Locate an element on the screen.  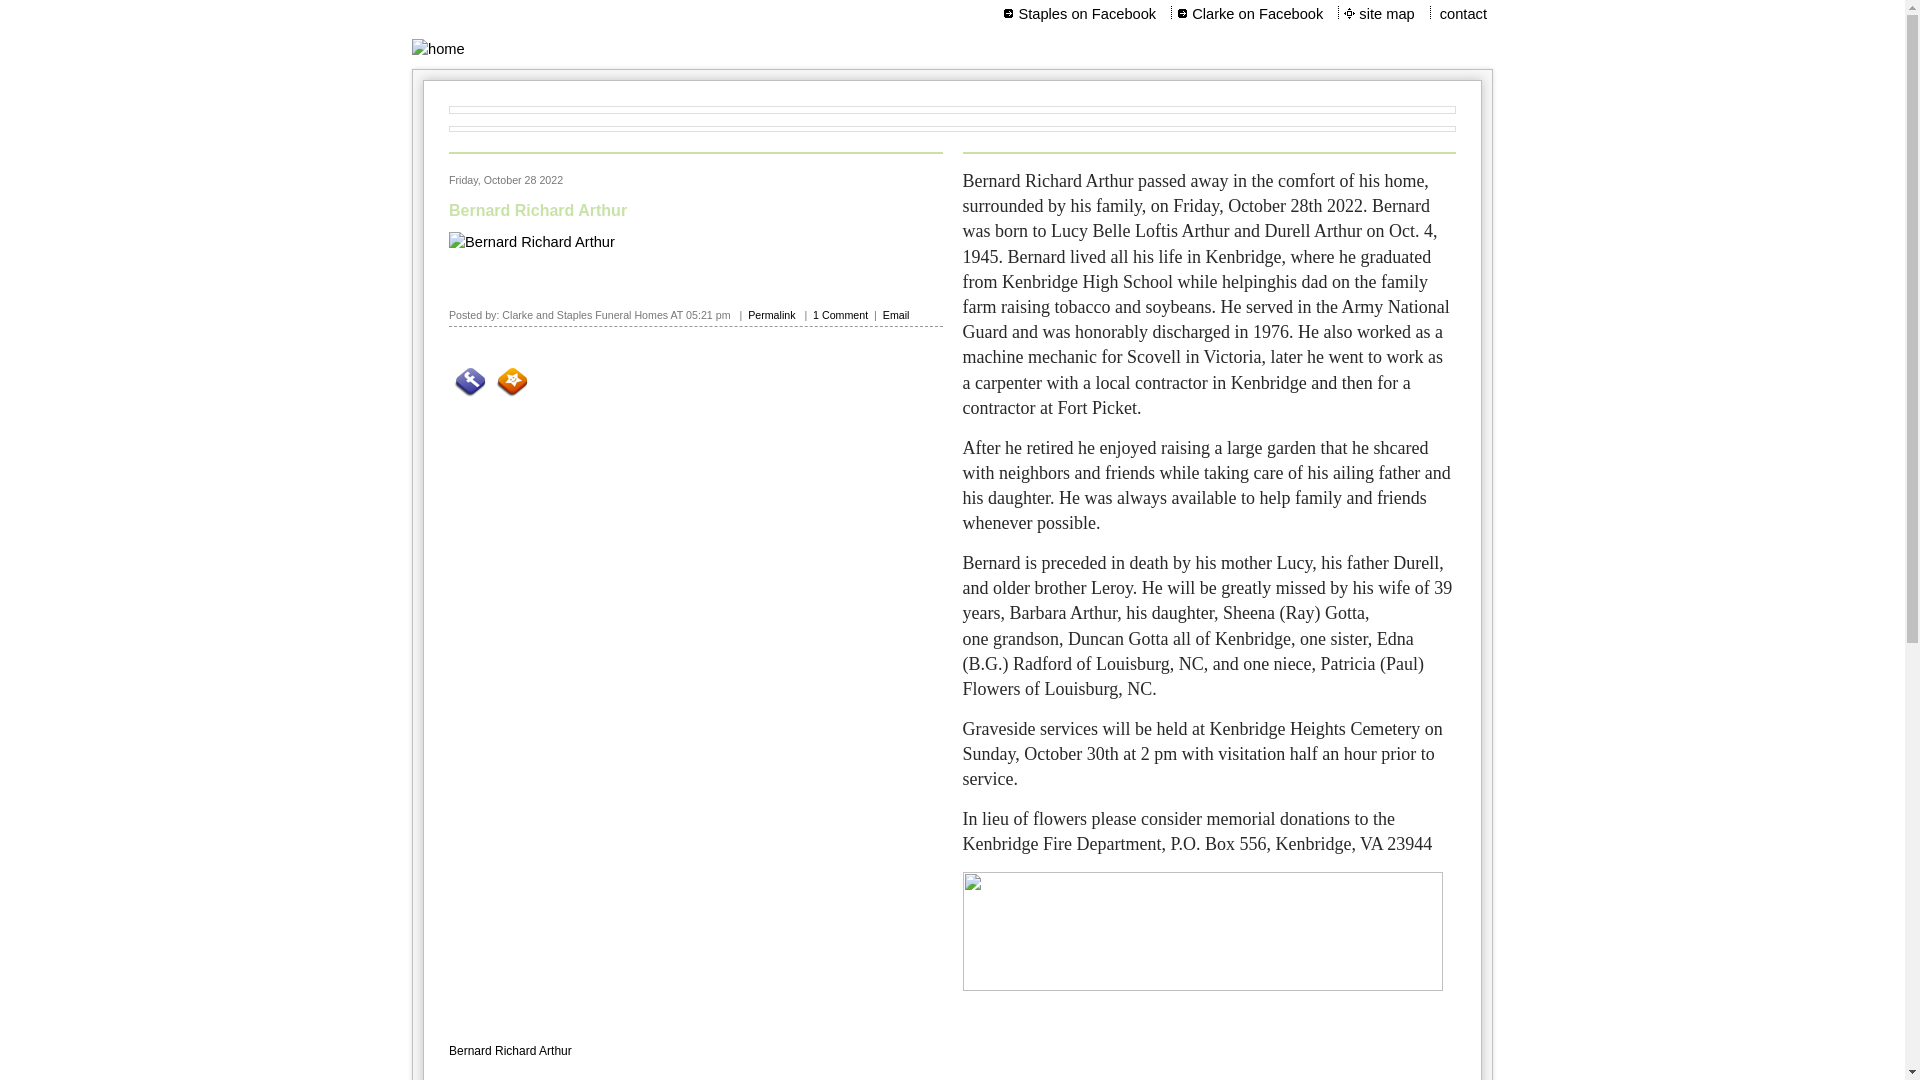
1 Comment is located at coordinates (840, 314).